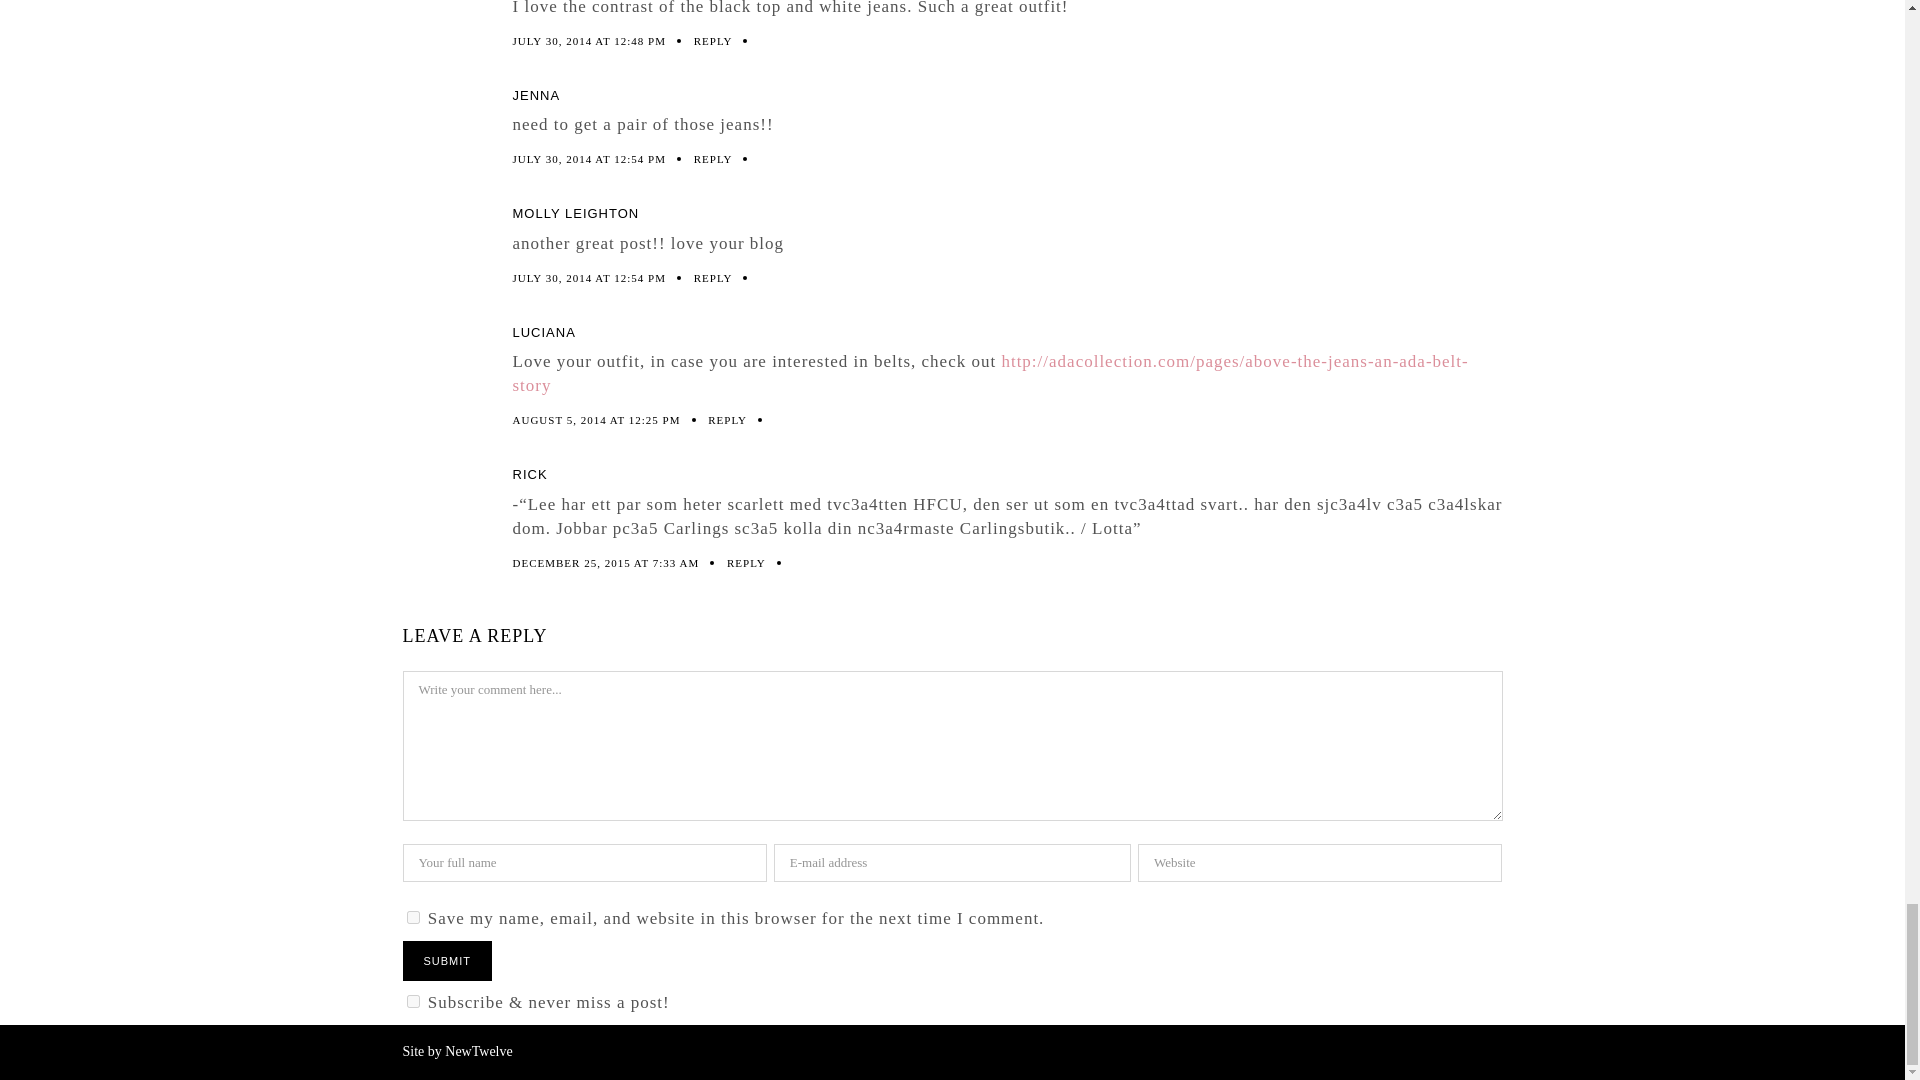 The width and height of the screenshot is (1920, 1080). Describe the element at coordinates (446, 960) in the screenshot. I see `Submit` at that location.